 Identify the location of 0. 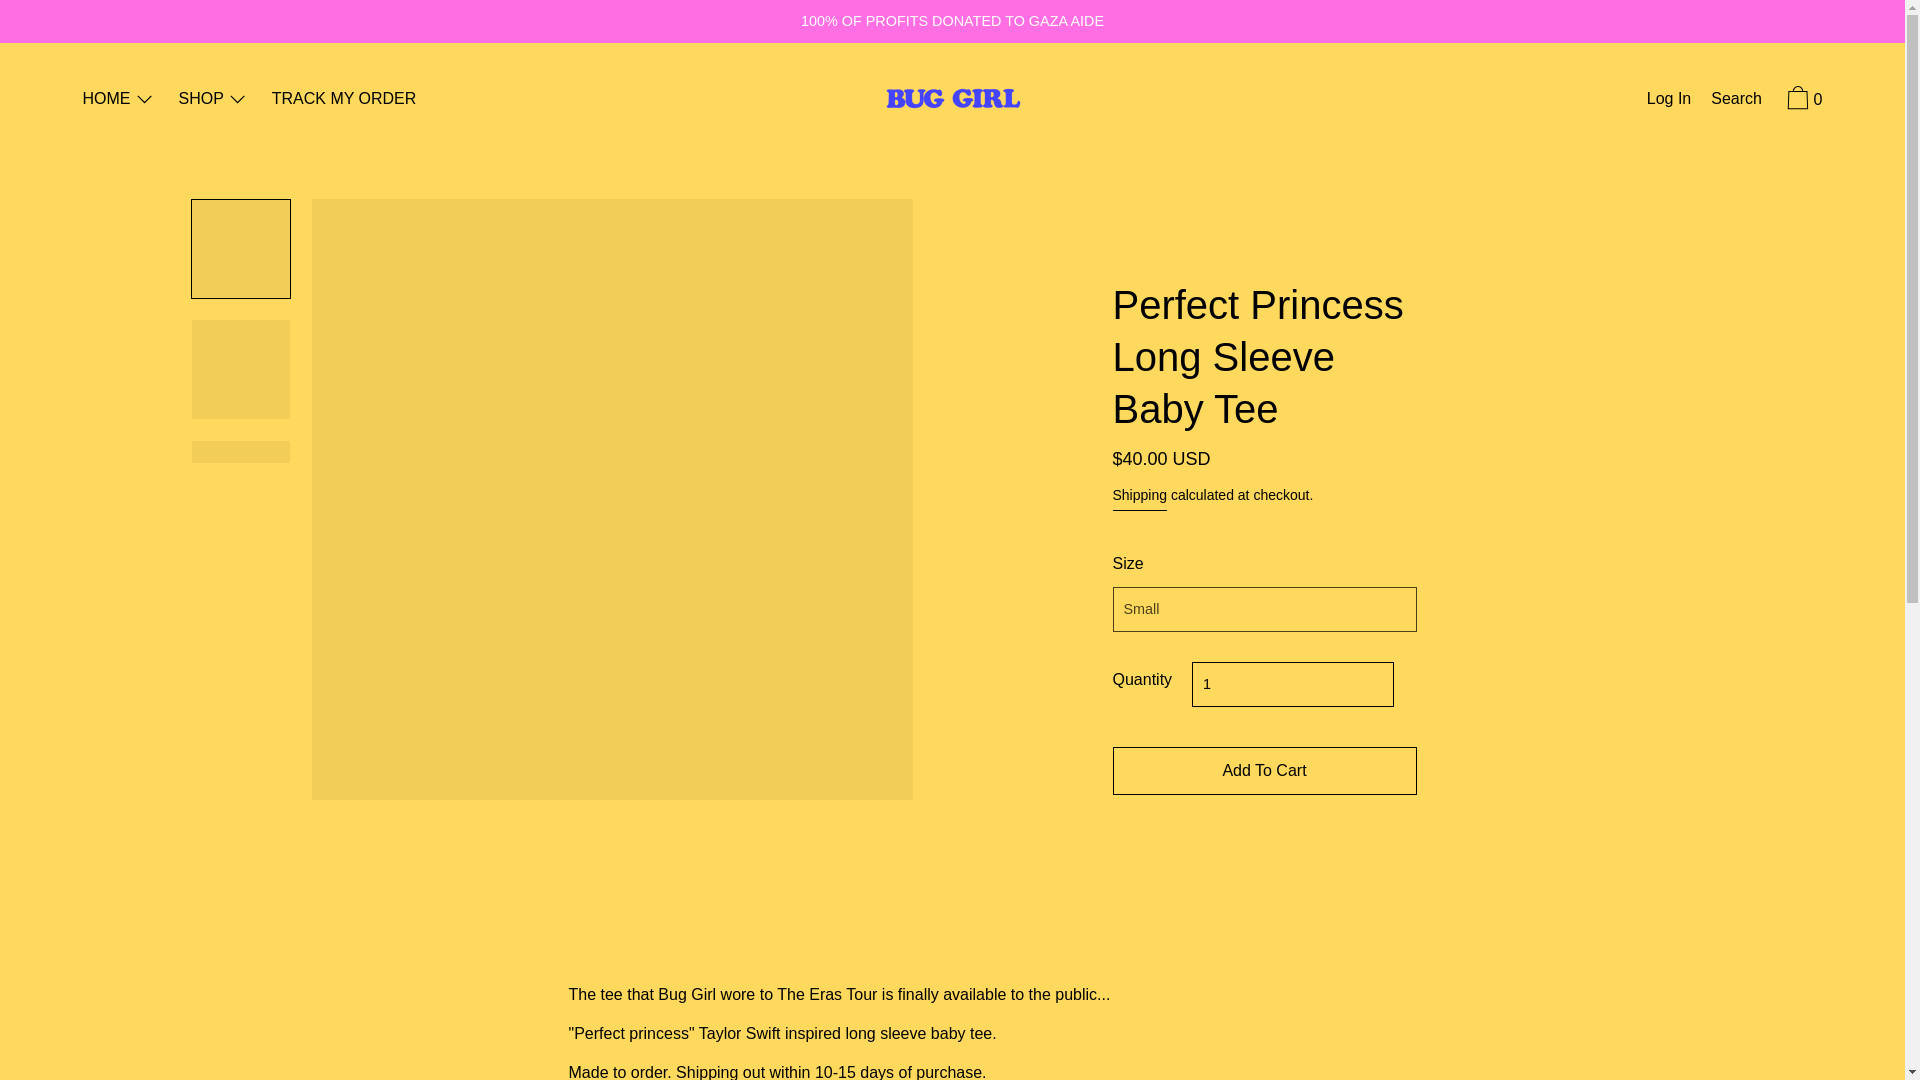
(1802, 100).